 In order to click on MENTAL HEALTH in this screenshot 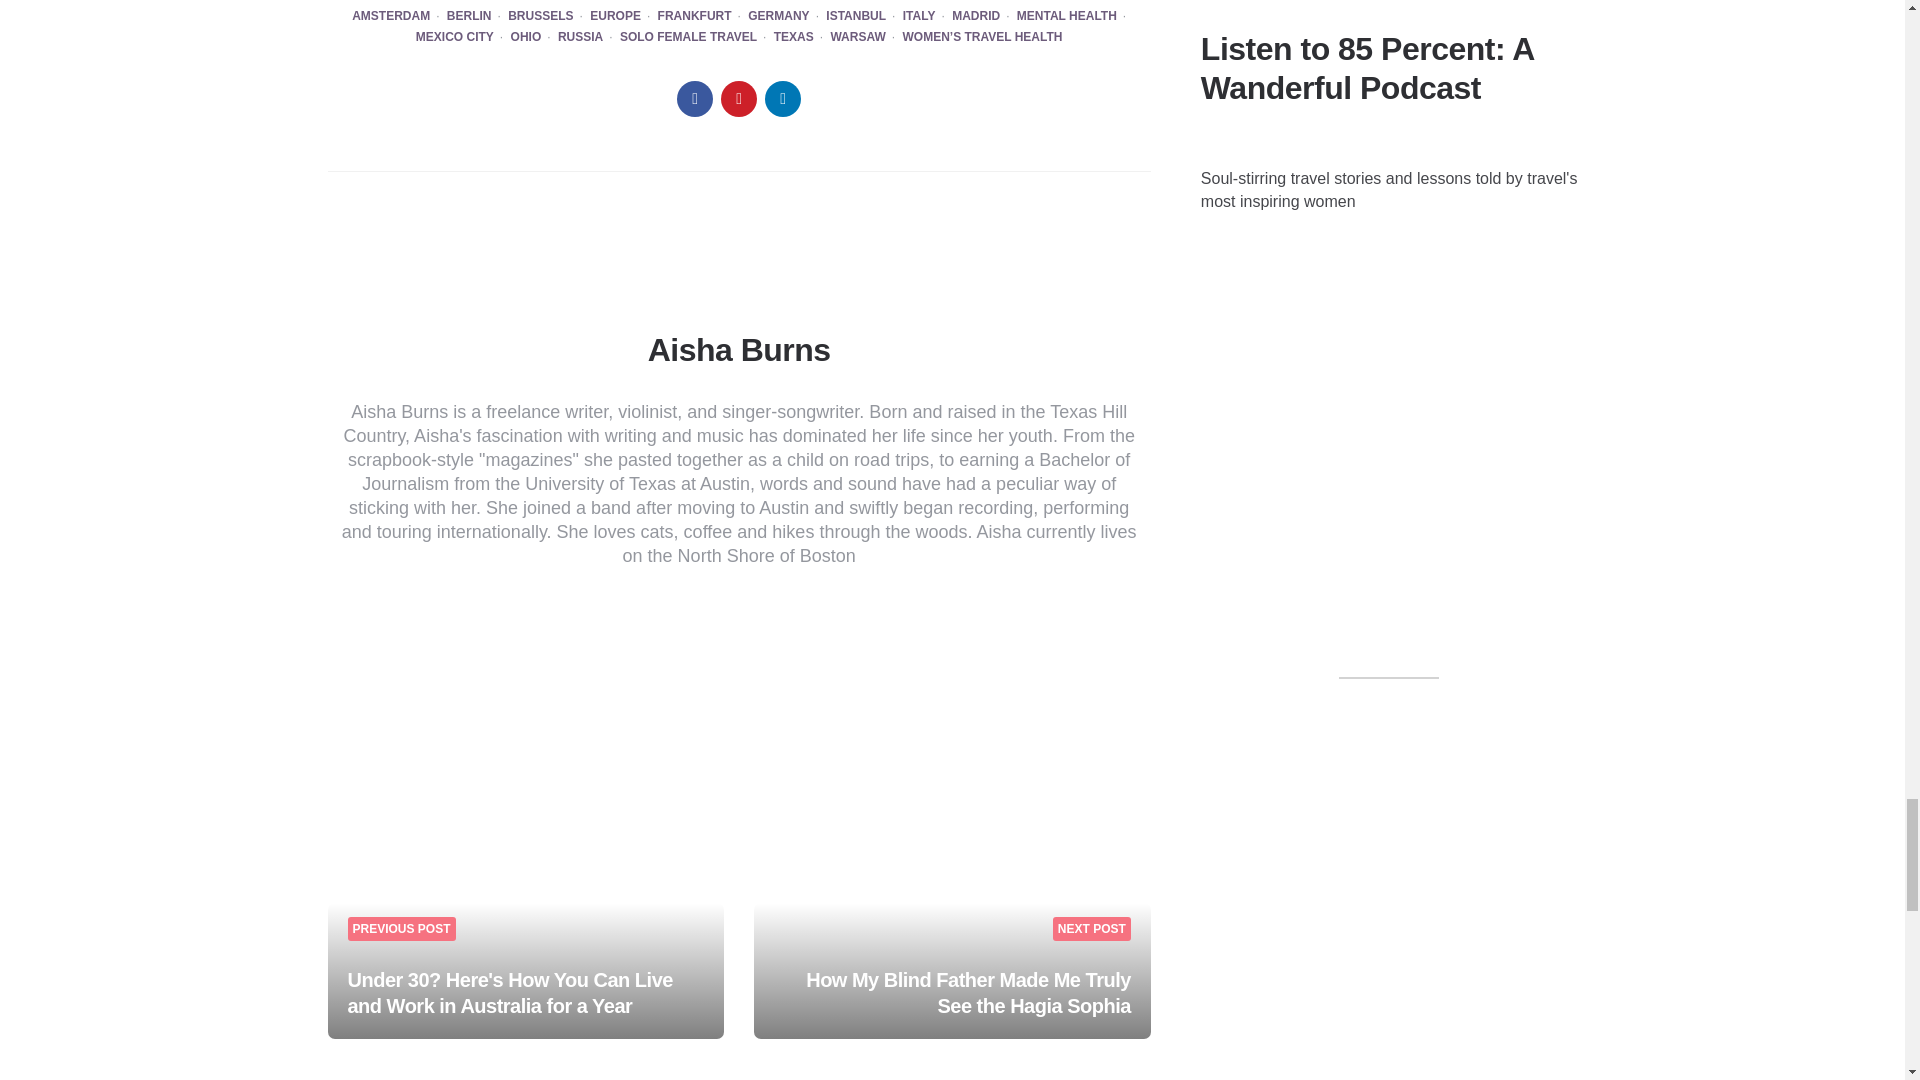, I will do `click(1067, 16)`.